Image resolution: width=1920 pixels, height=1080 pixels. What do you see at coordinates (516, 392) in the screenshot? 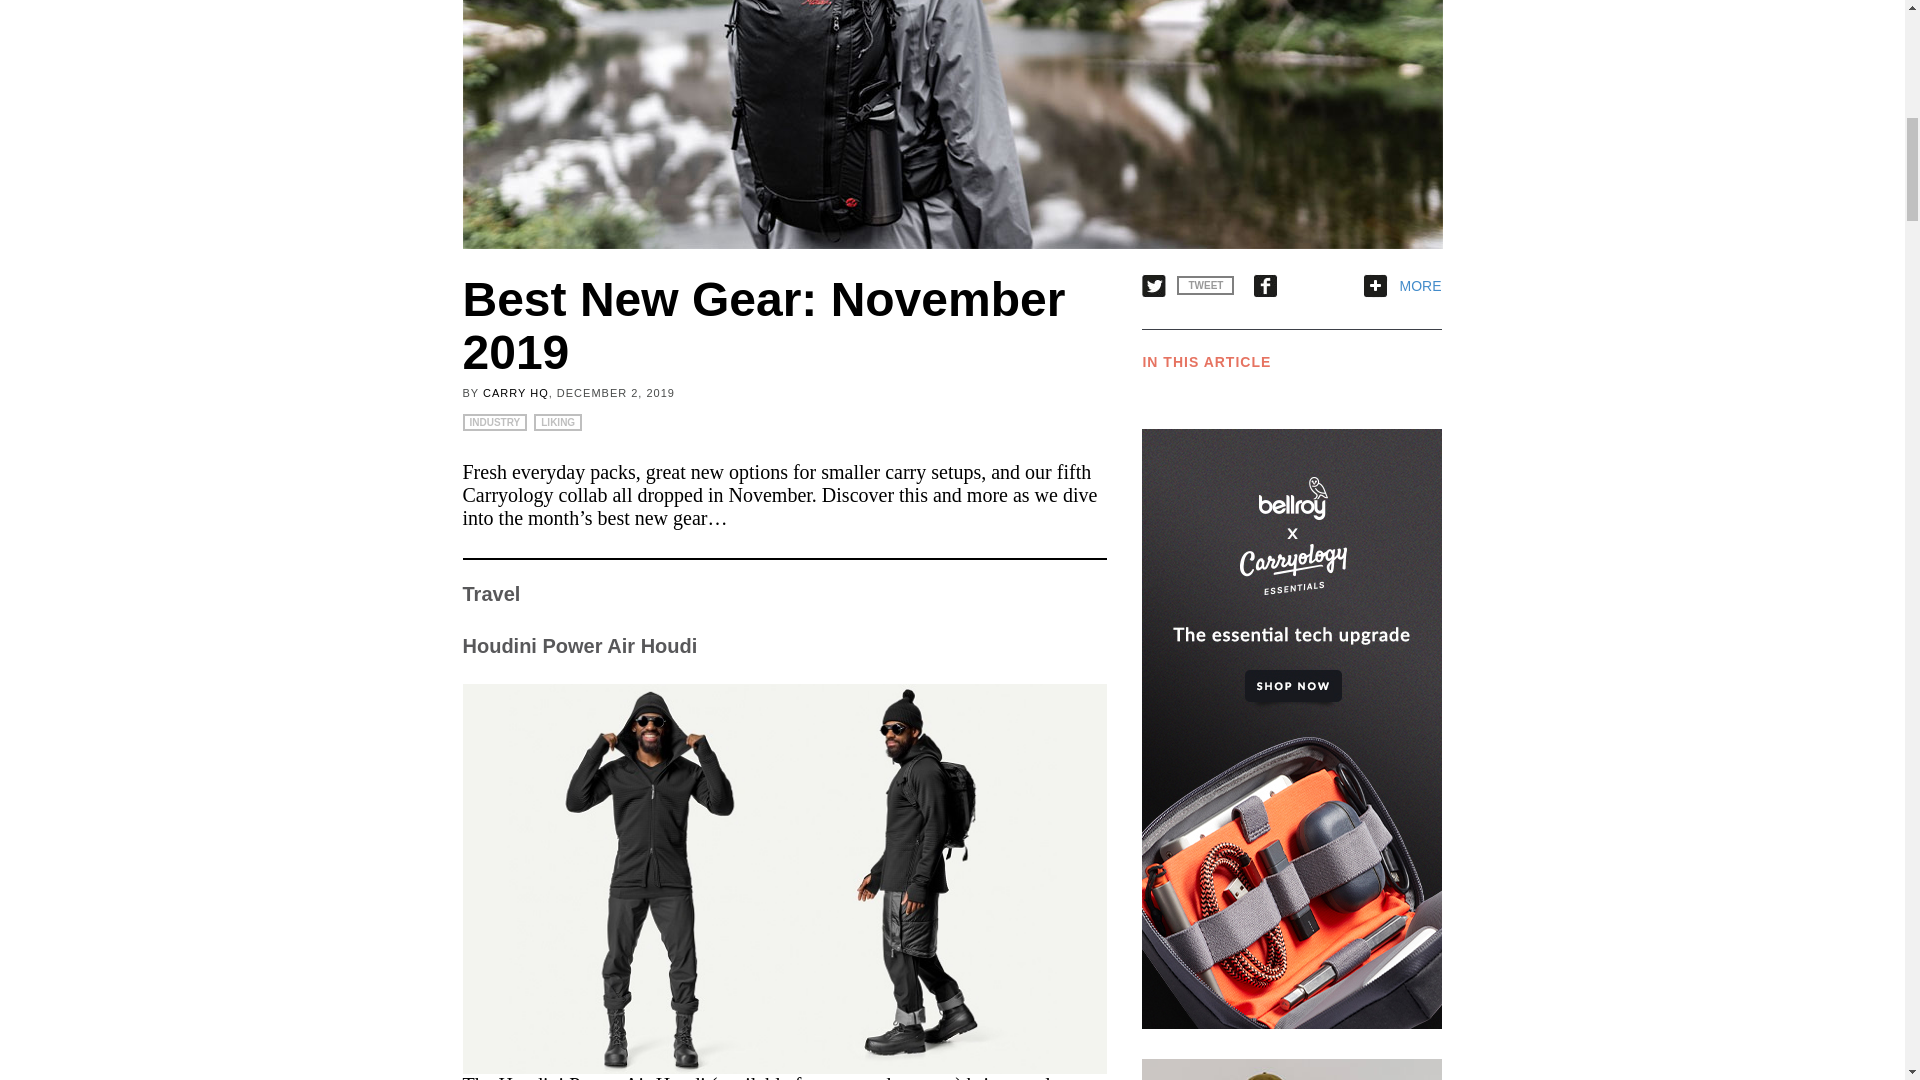
I see `Posts by Carry HQ` at bounding box center [516, 392].